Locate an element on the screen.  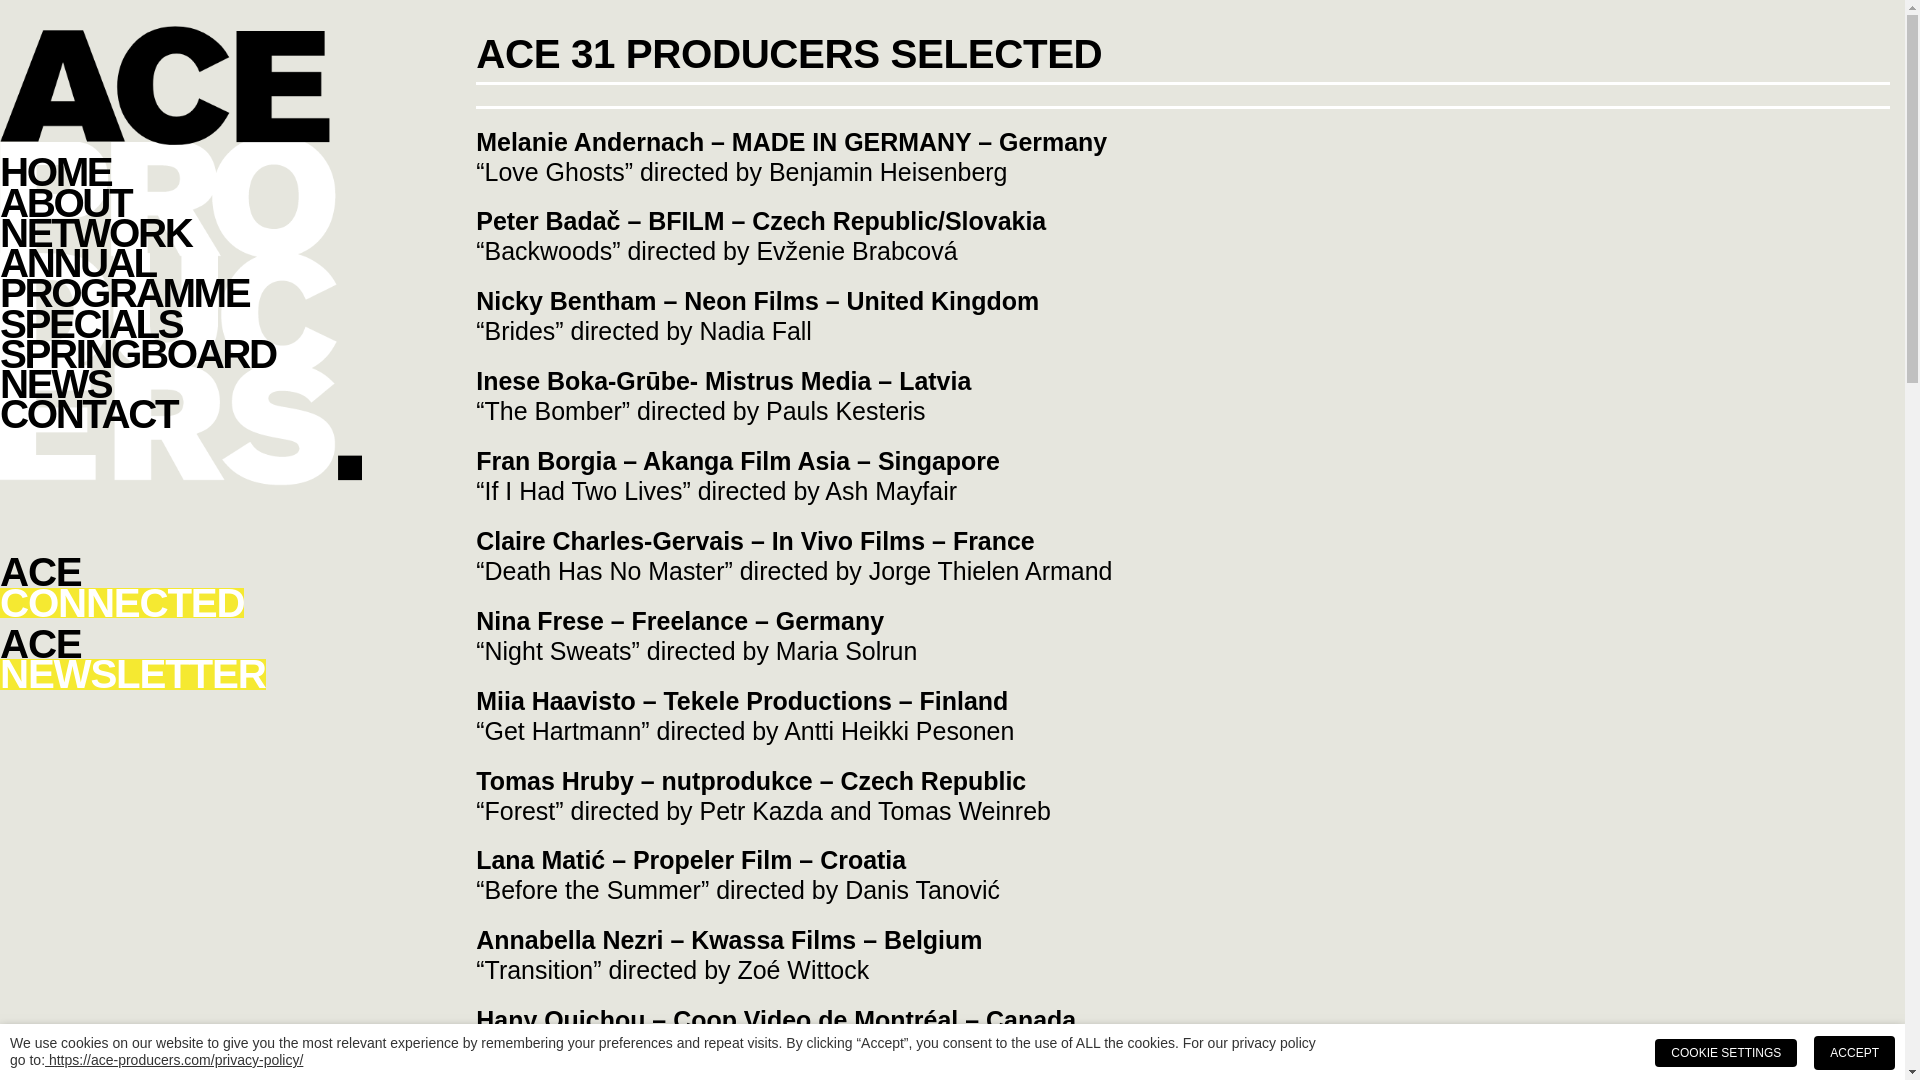
NETWORK is located at coordinates (181, 588).